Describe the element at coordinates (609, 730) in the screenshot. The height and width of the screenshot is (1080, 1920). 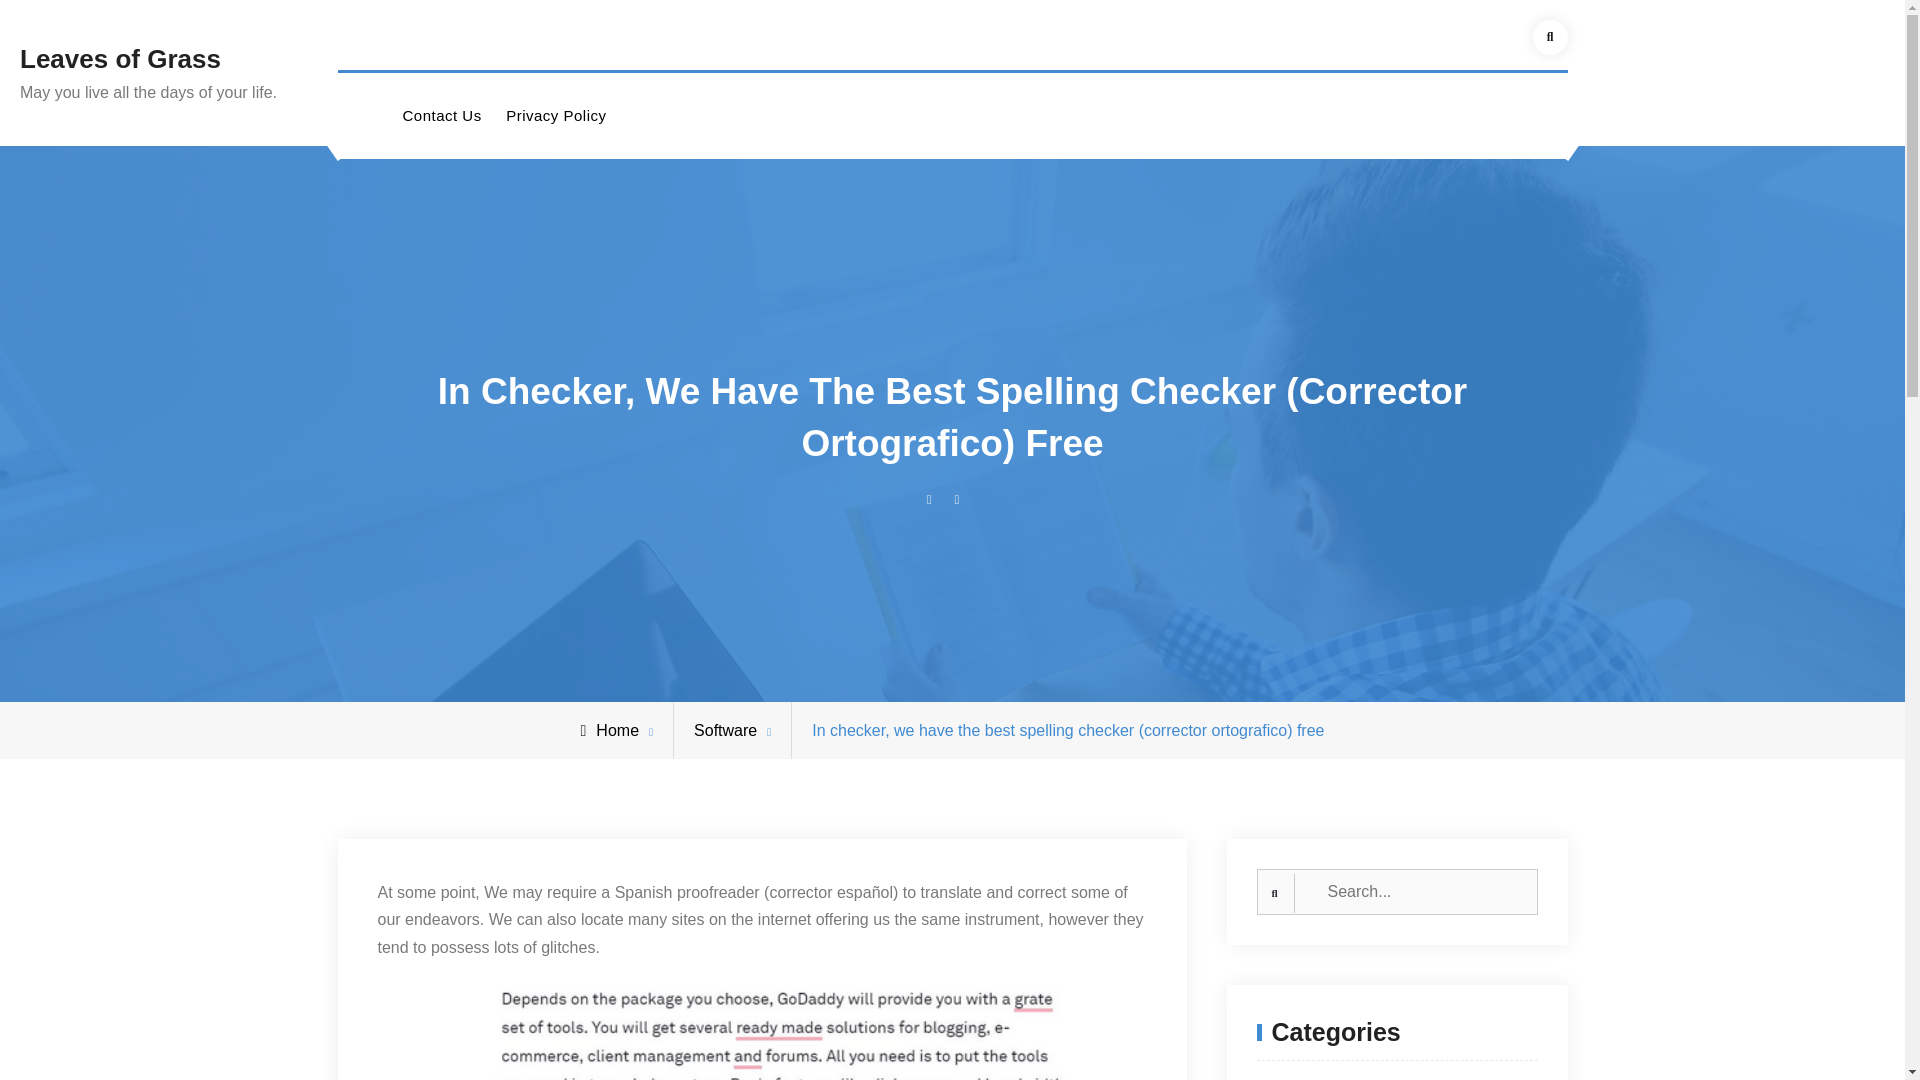
I see `Home` at that location.